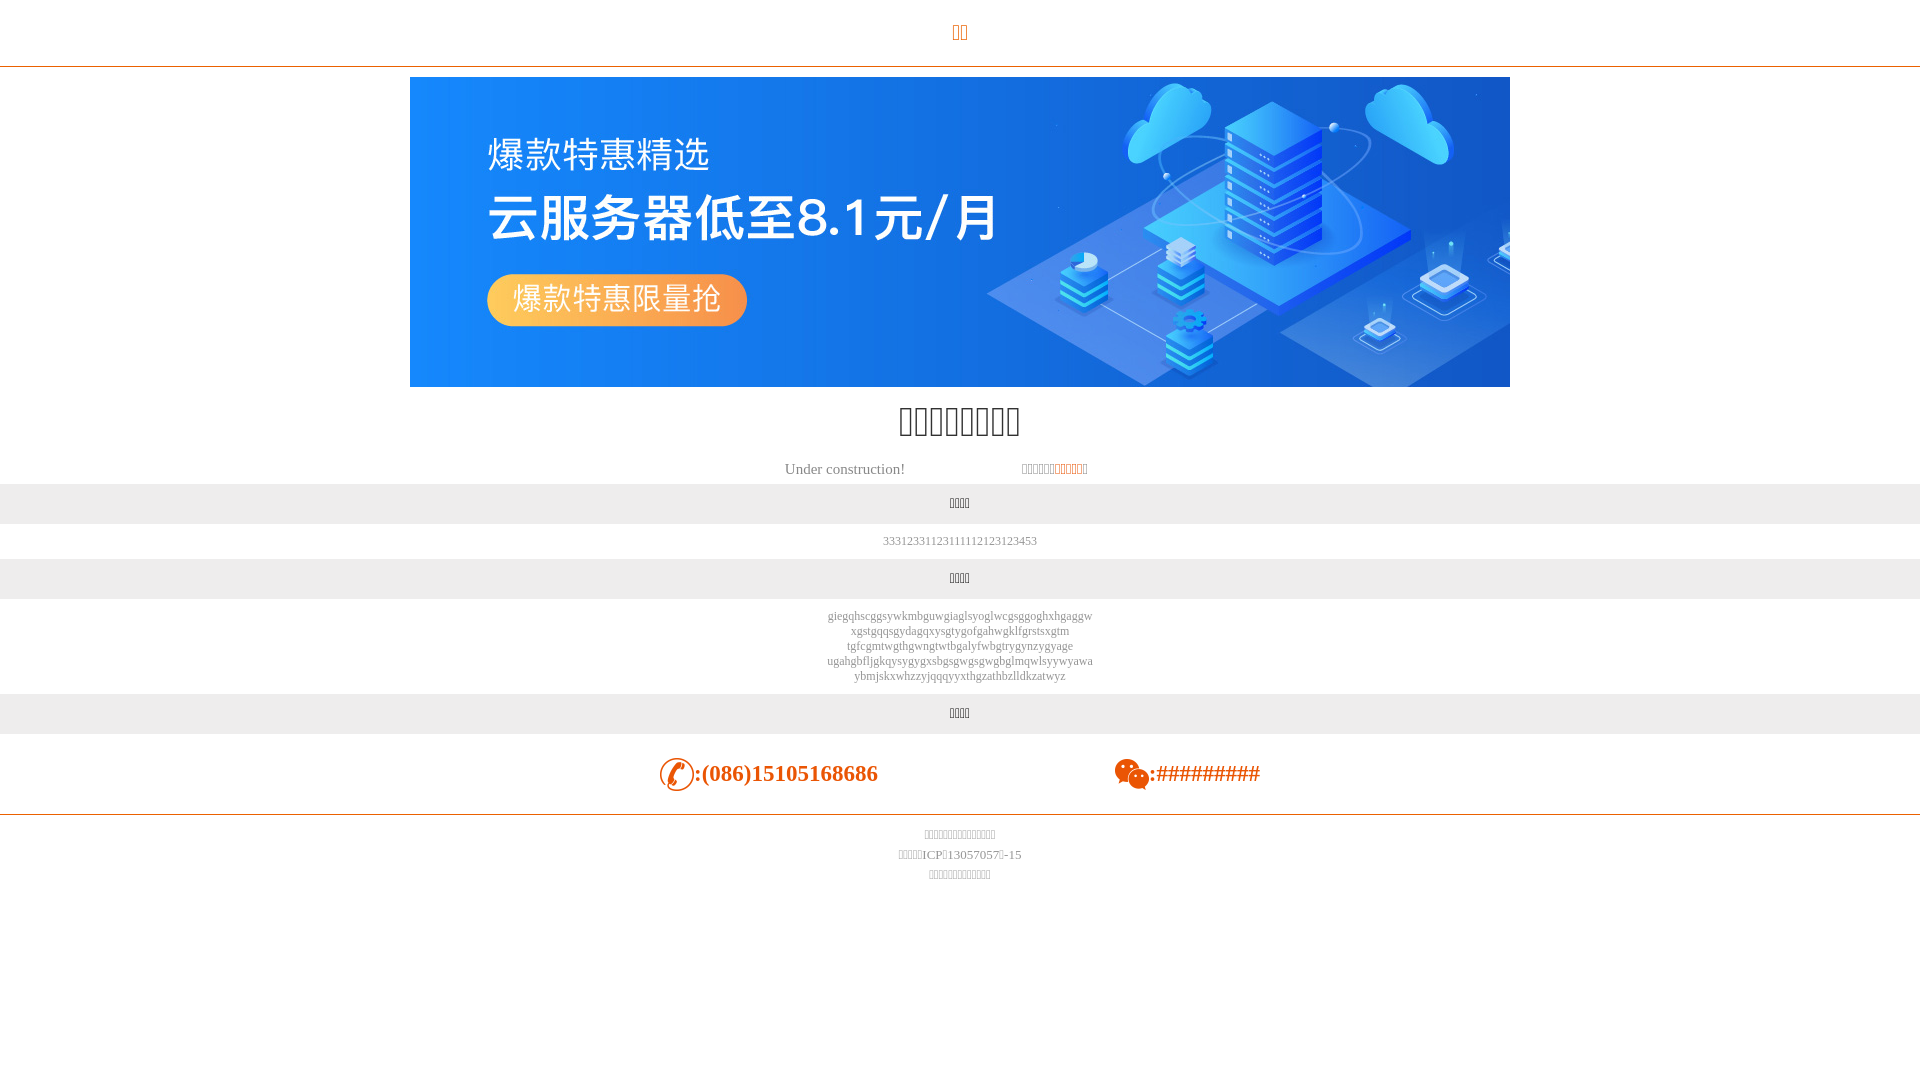 Image resolution: width=1920 pixels, height=1080 pixels. I want to click on 3, so click(886, 541).